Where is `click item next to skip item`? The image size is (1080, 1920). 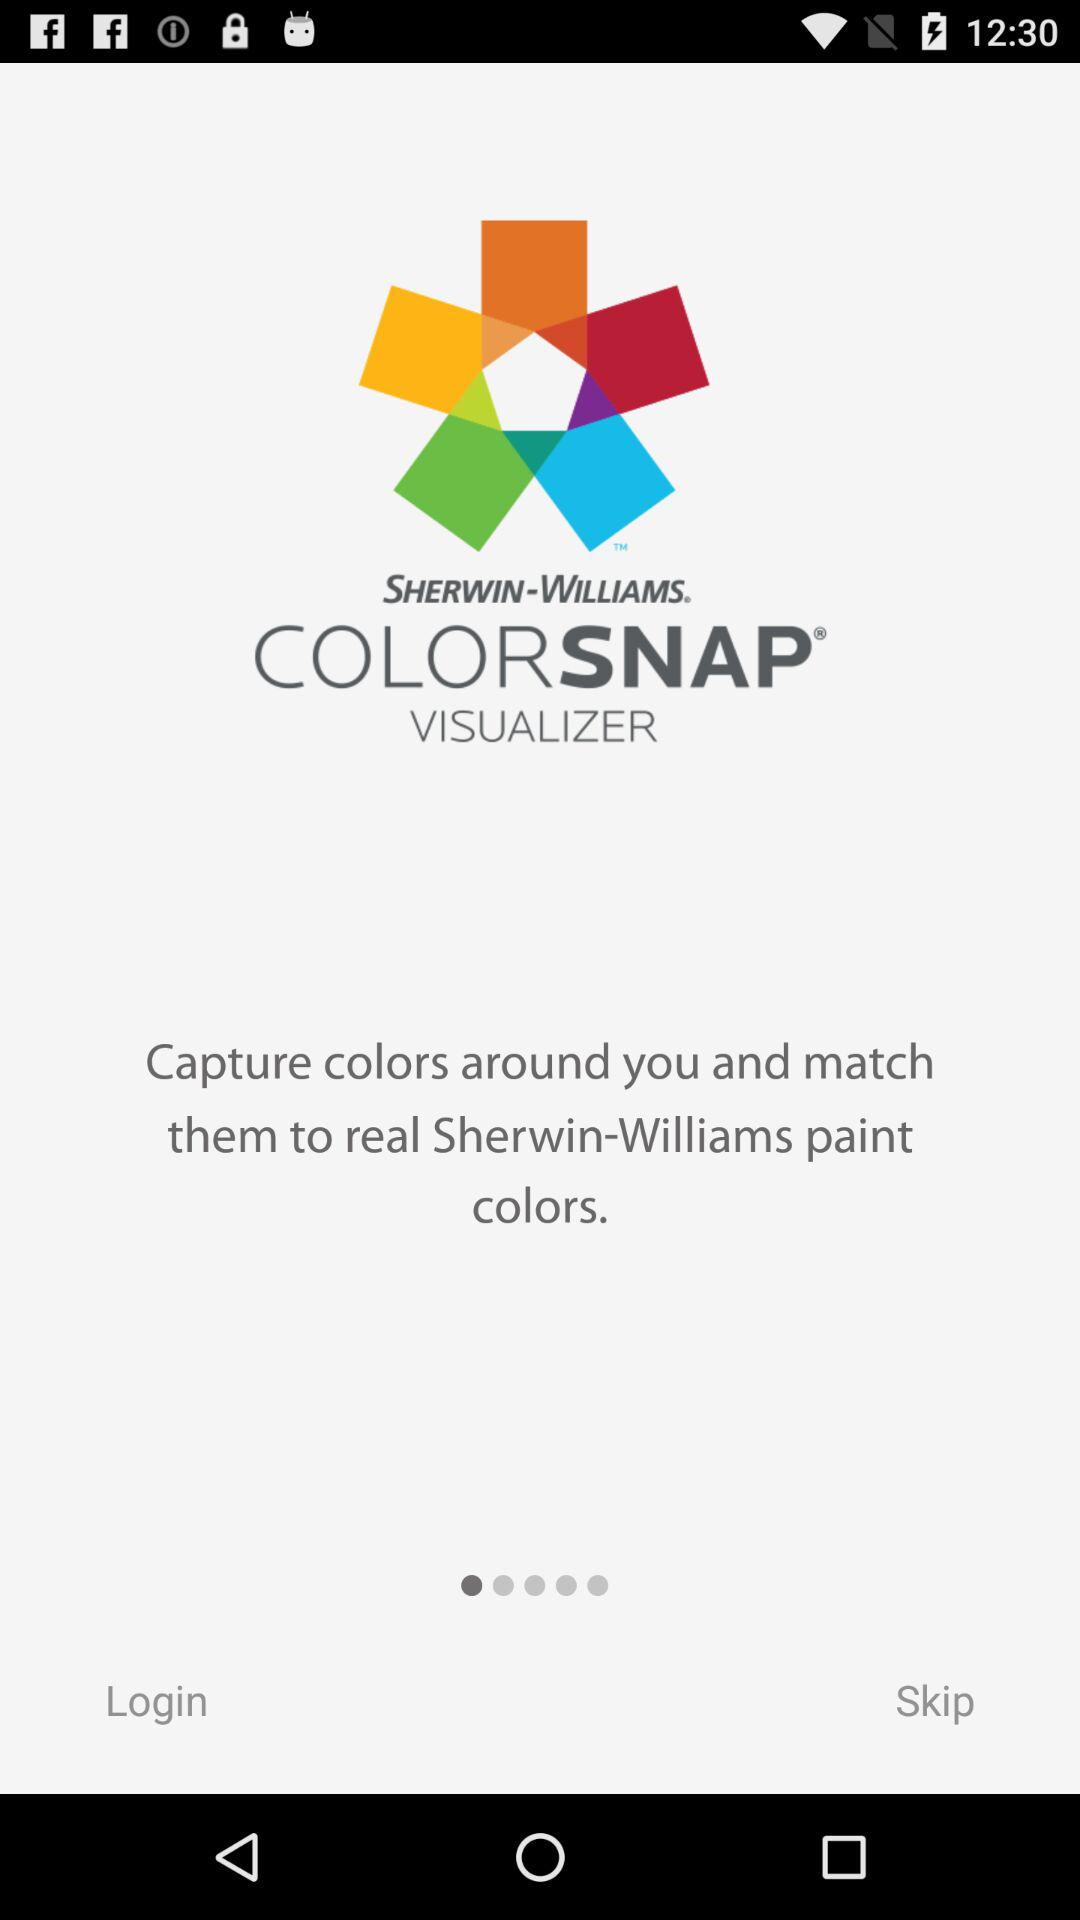
click item next to skip item is located at coordinates (137, 1706).